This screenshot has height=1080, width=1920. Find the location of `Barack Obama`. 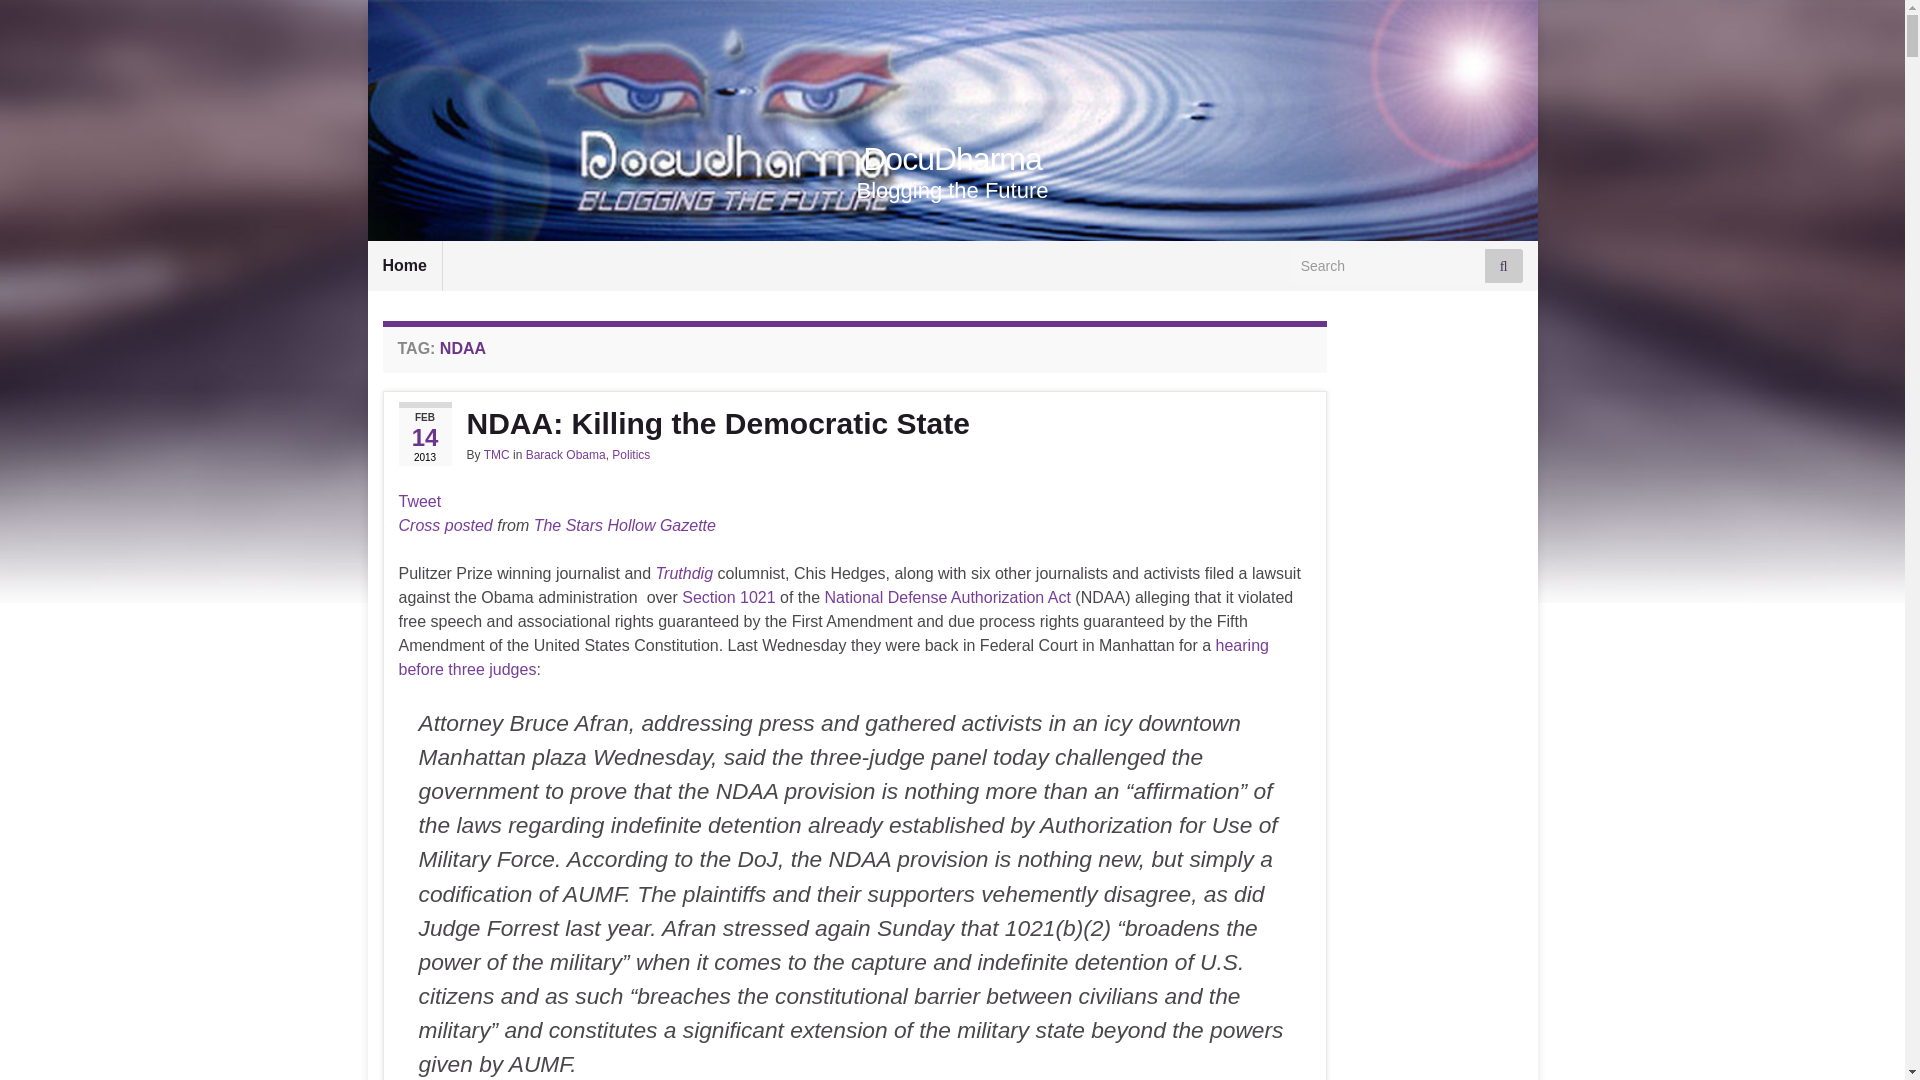

Barack Obama is located at coordinates (566, 455).